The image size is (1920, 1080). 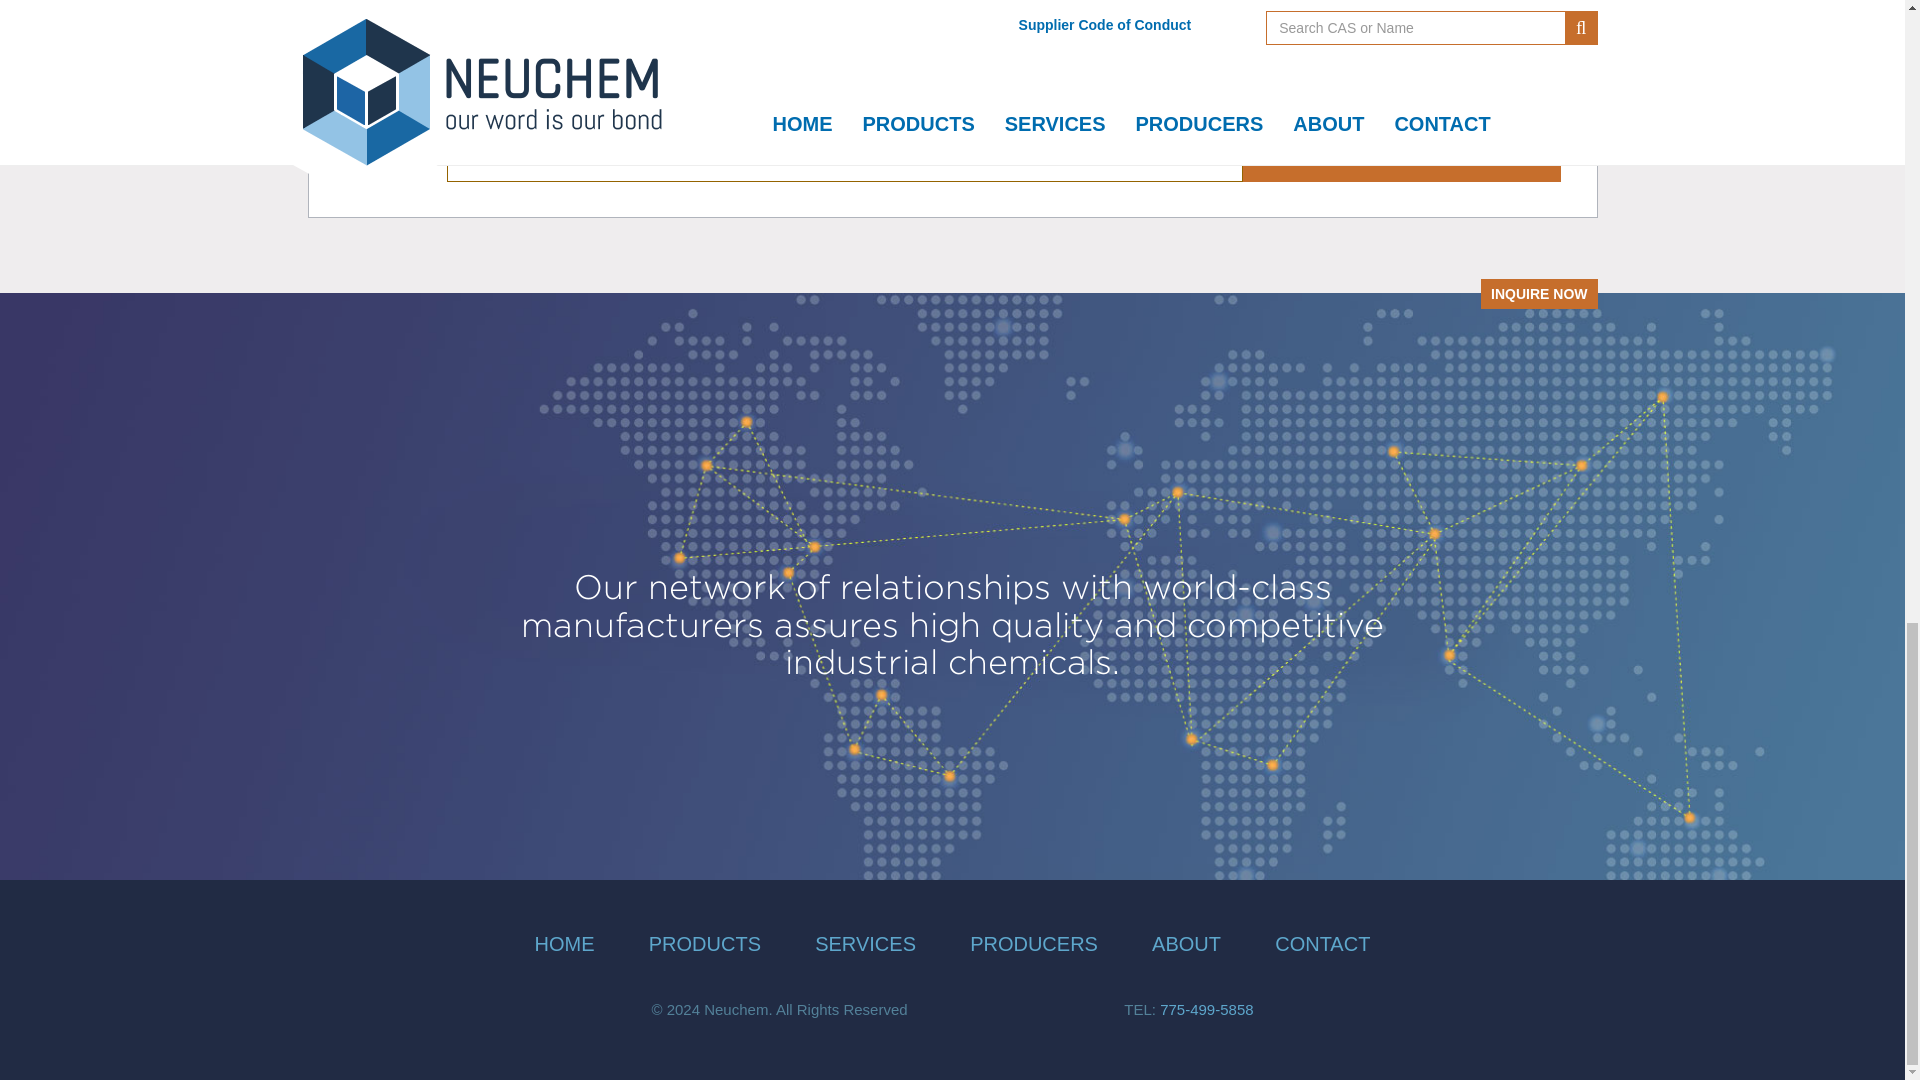 What do you see at coordinates (704, 944) in the screenshot?
I see `PRODUCTS` at bounding box center [704, 944].